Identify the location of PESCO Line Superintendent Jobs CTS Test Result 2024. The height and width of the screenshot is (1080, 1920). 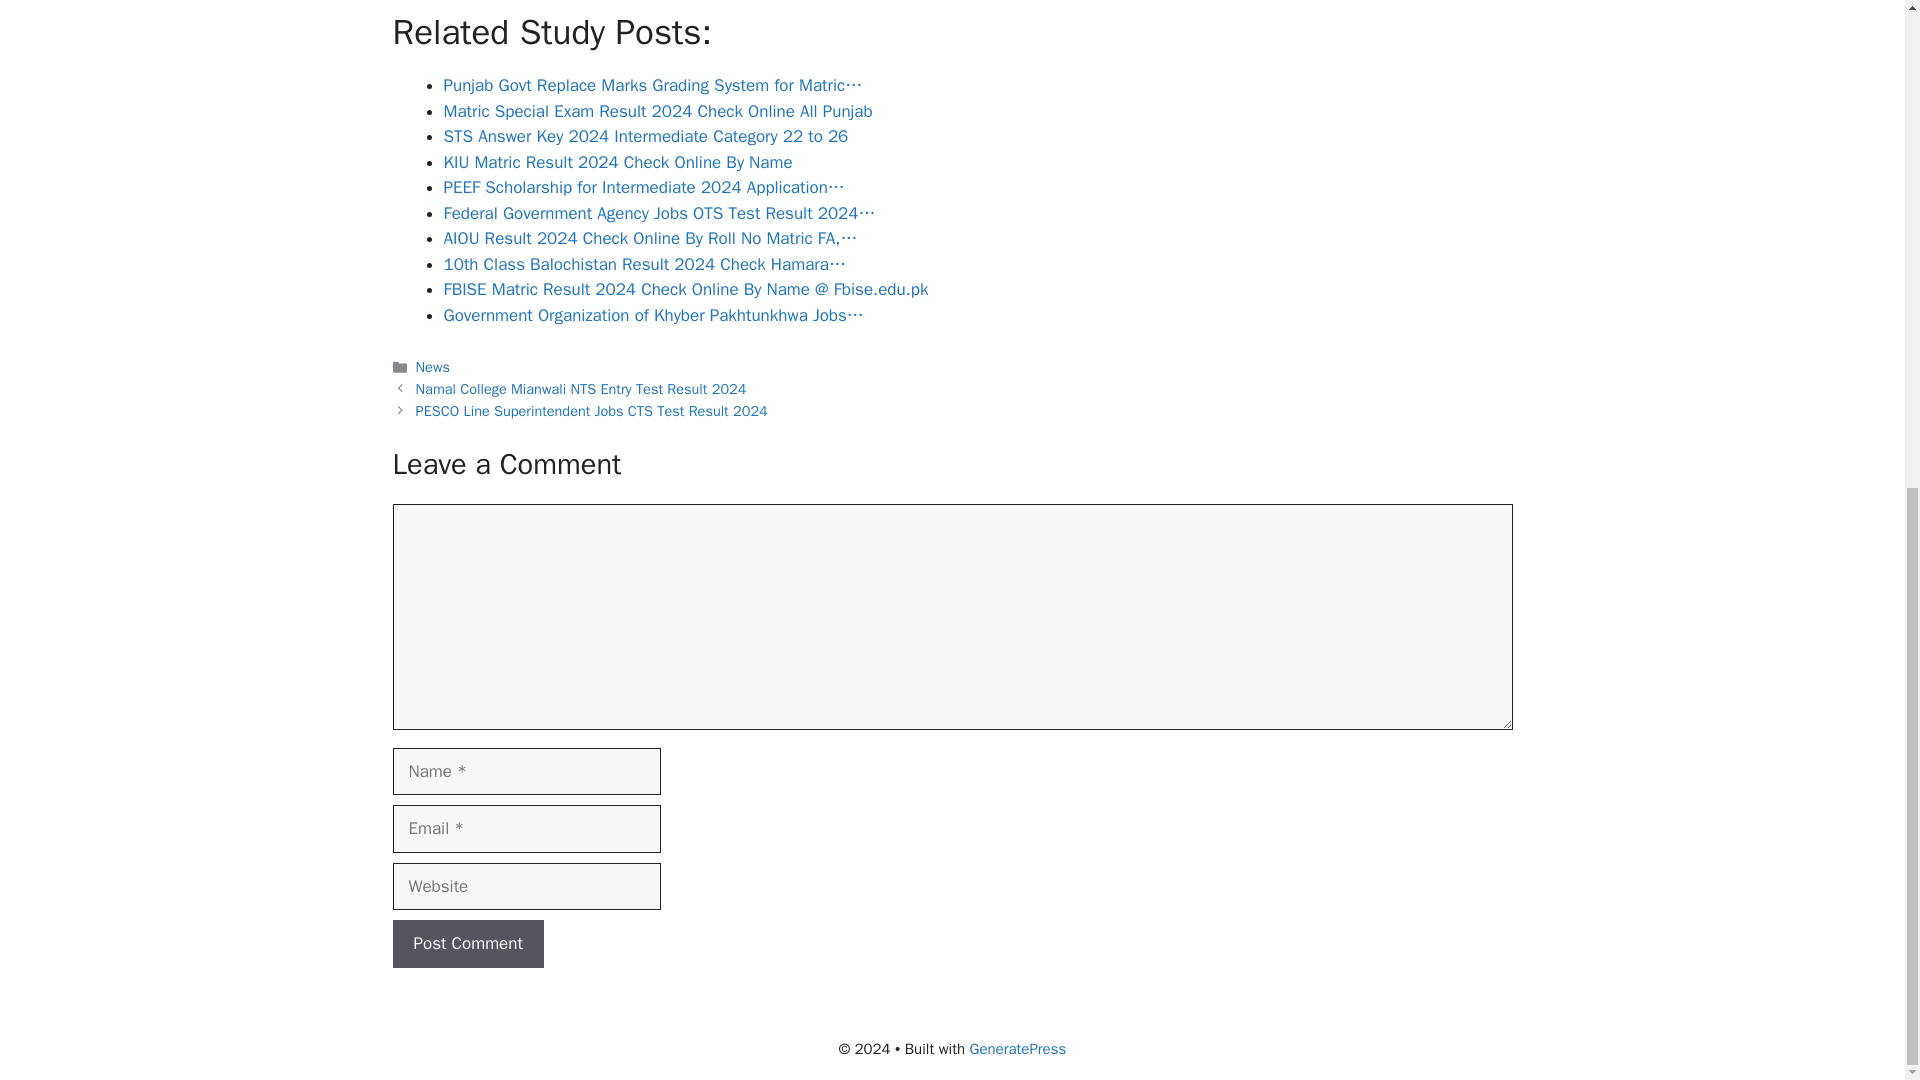
(592, 410).